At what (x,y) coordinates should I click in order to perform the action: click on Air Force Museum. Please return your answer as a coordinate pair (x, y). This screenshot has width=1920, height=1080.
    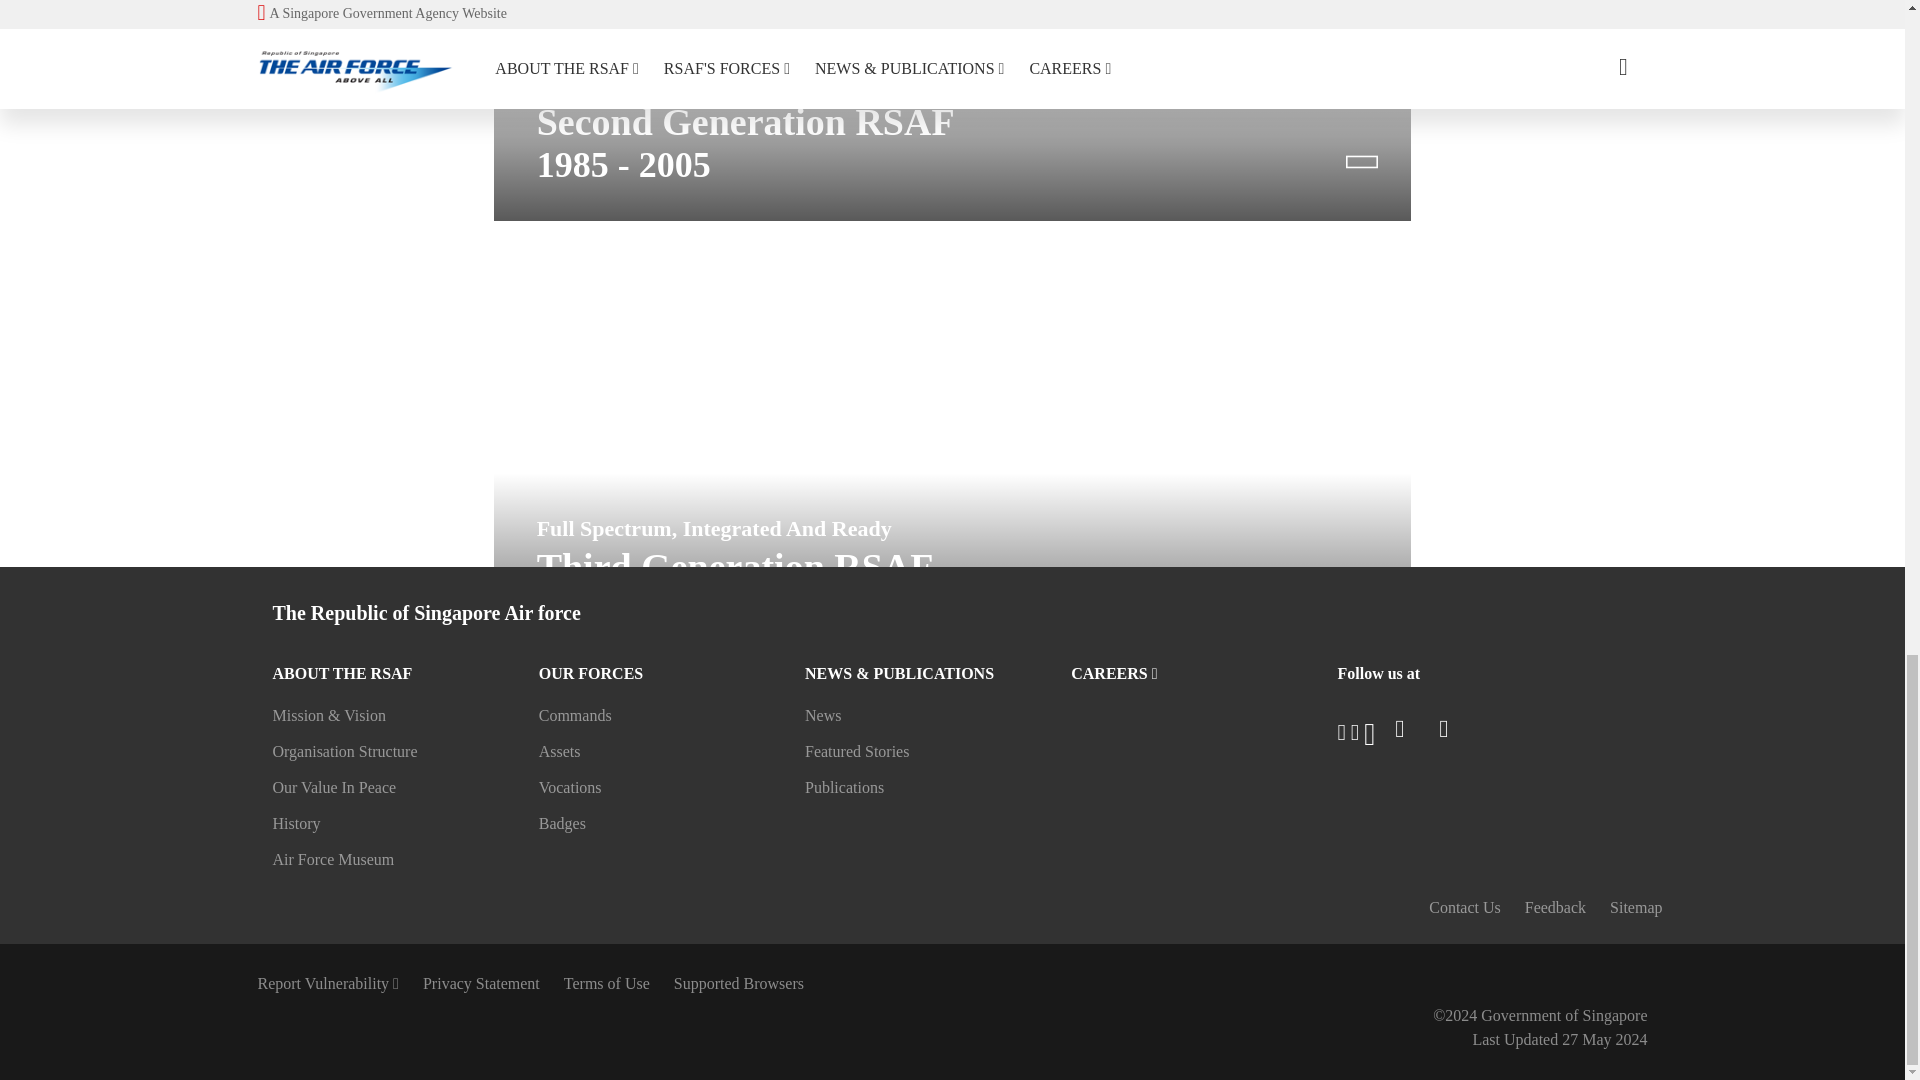
    Looking at the image, I should click on (1484, 913).